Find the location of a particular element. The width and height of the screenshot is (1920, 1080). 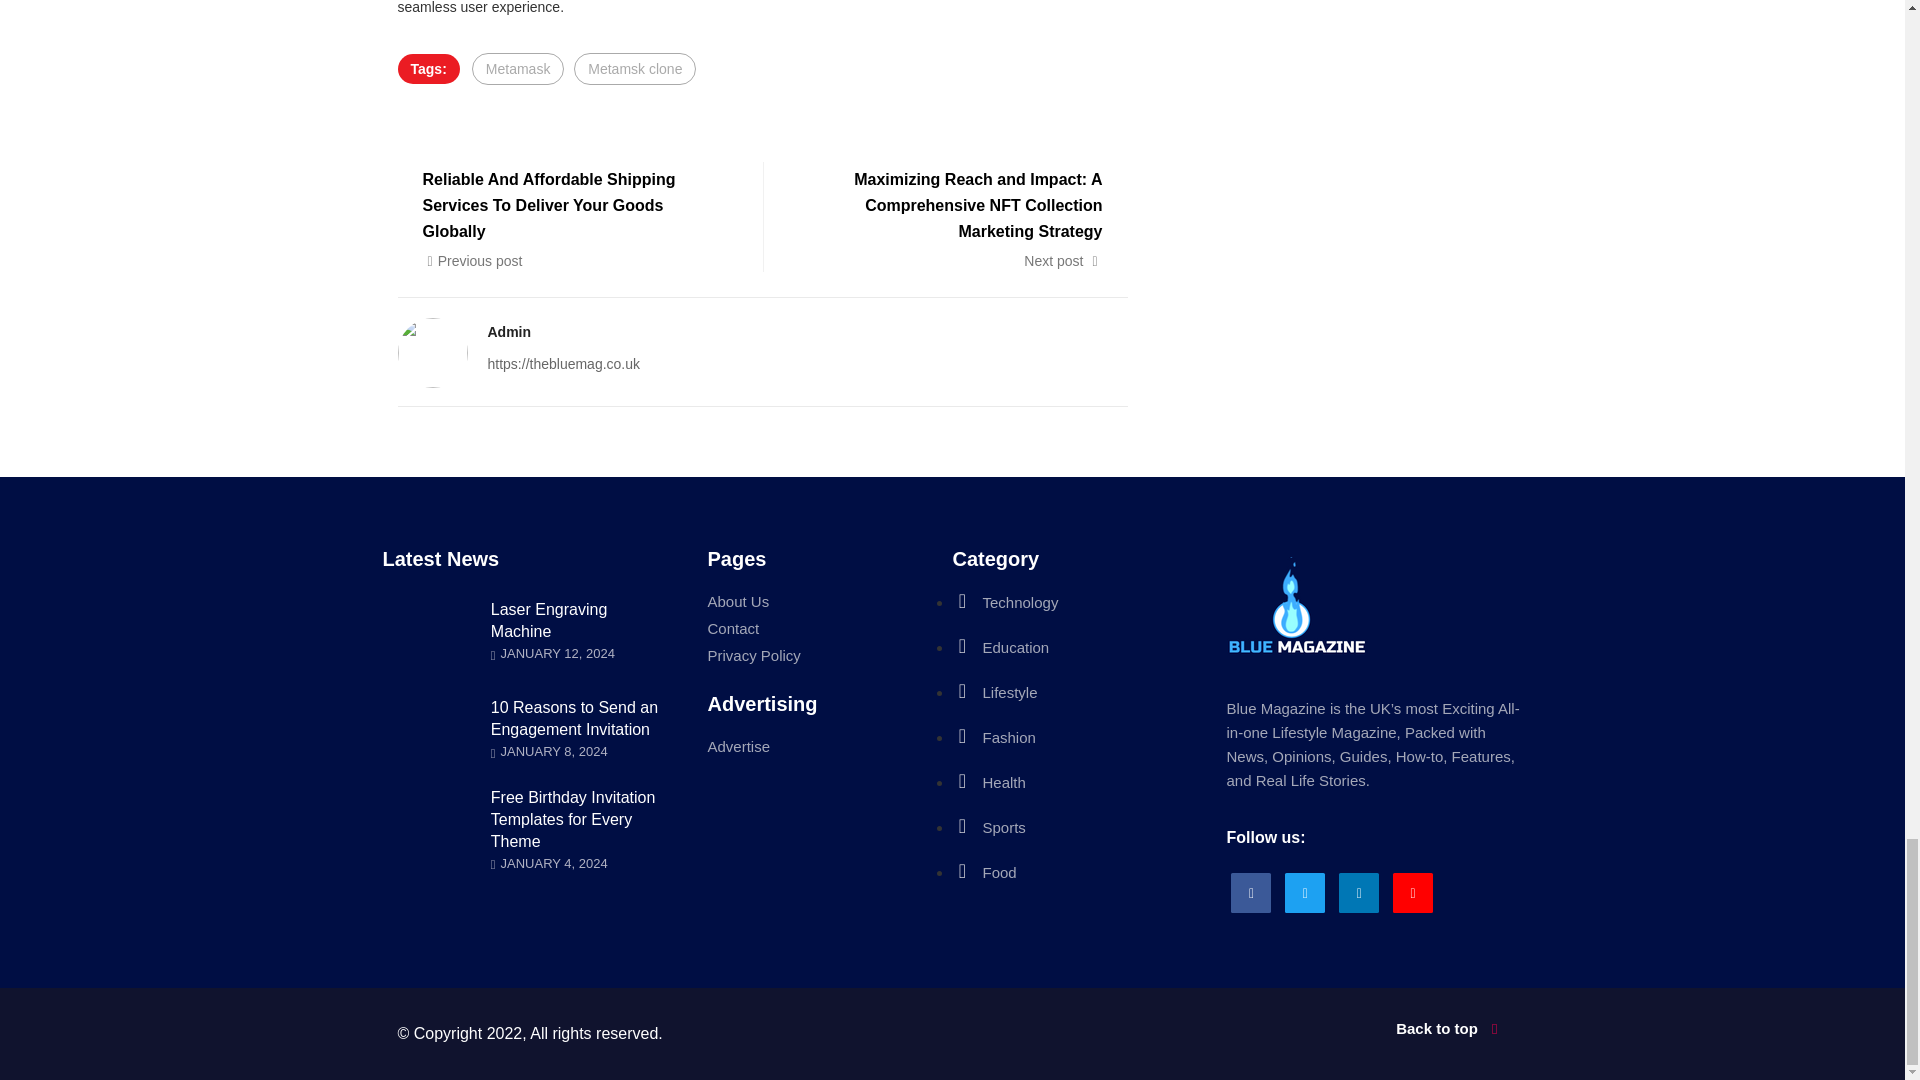

10 Reasons to Send an Engagement Invitation Message is located at coordinates (574, 718).